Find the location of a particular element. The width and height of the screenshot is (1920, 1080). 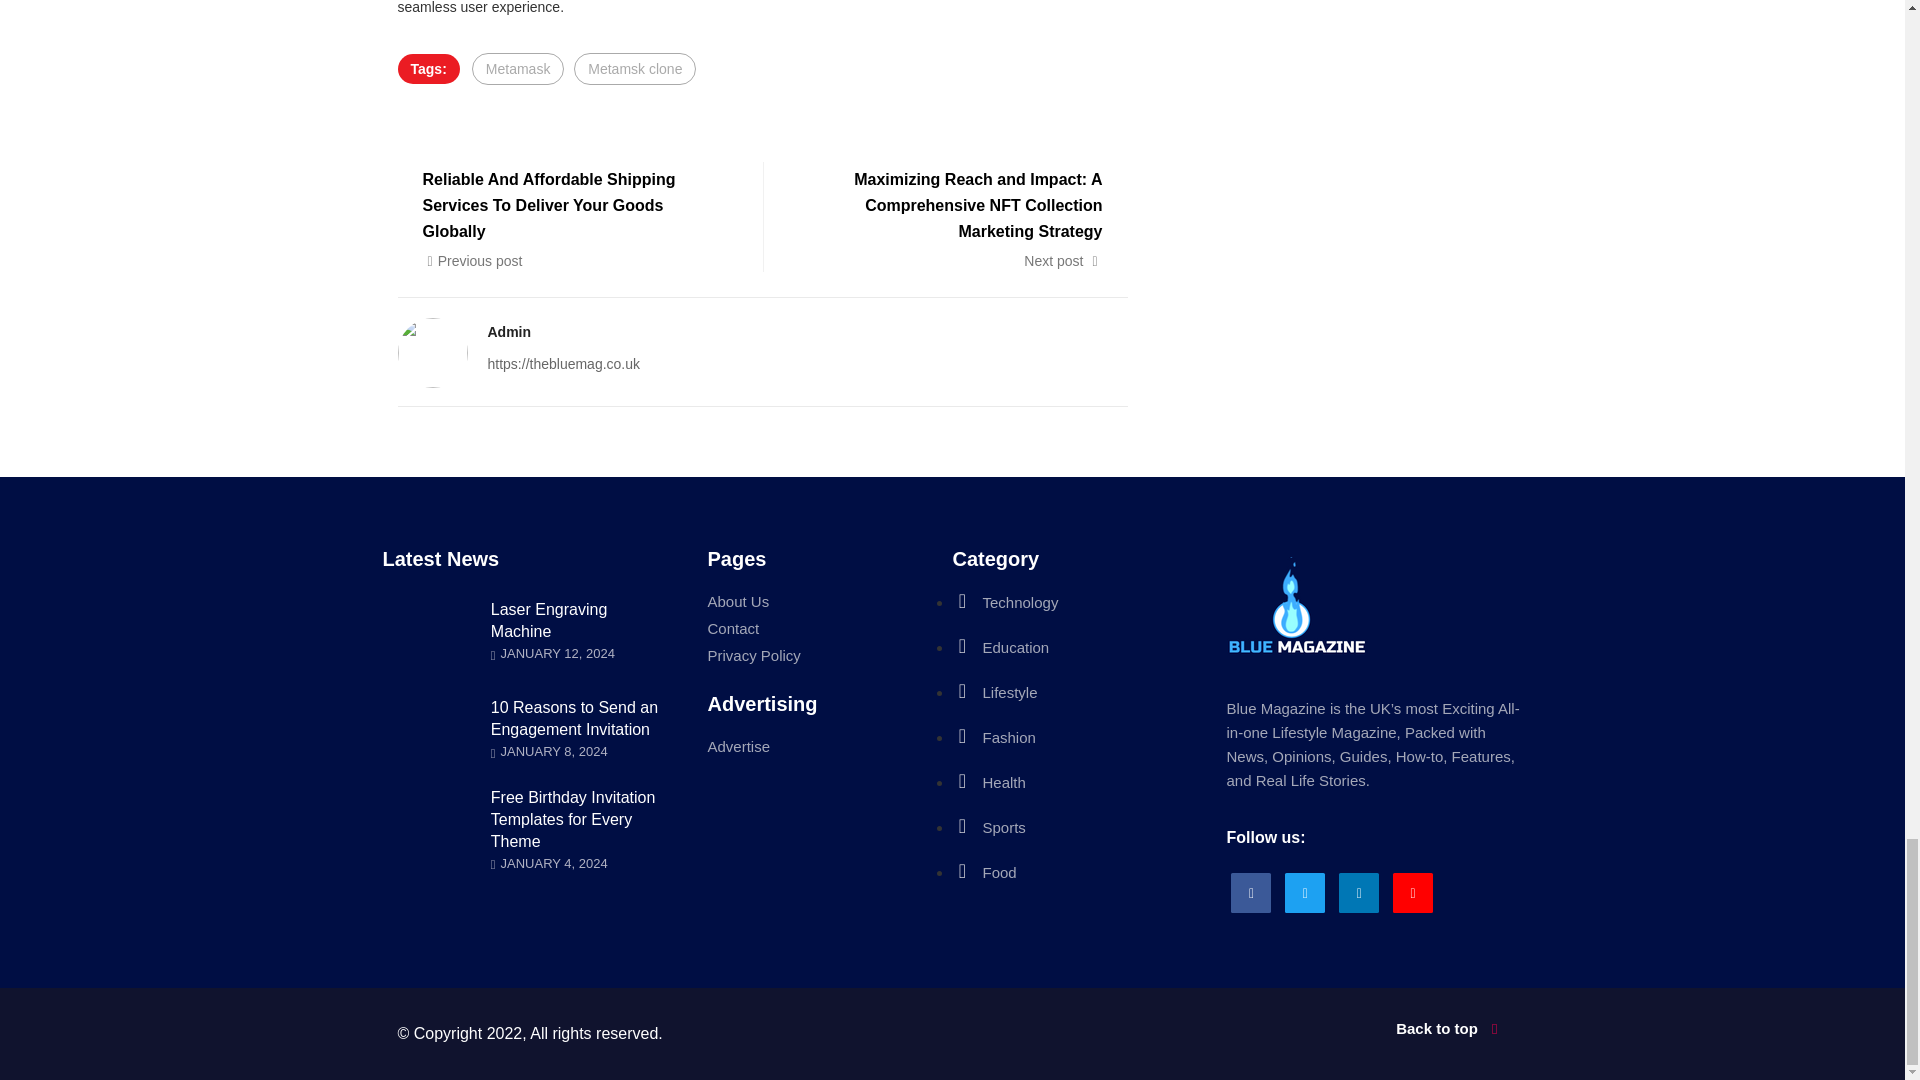

10 Reasons to Send an Engagement Invitation Message is located at coordinates (574, 718).